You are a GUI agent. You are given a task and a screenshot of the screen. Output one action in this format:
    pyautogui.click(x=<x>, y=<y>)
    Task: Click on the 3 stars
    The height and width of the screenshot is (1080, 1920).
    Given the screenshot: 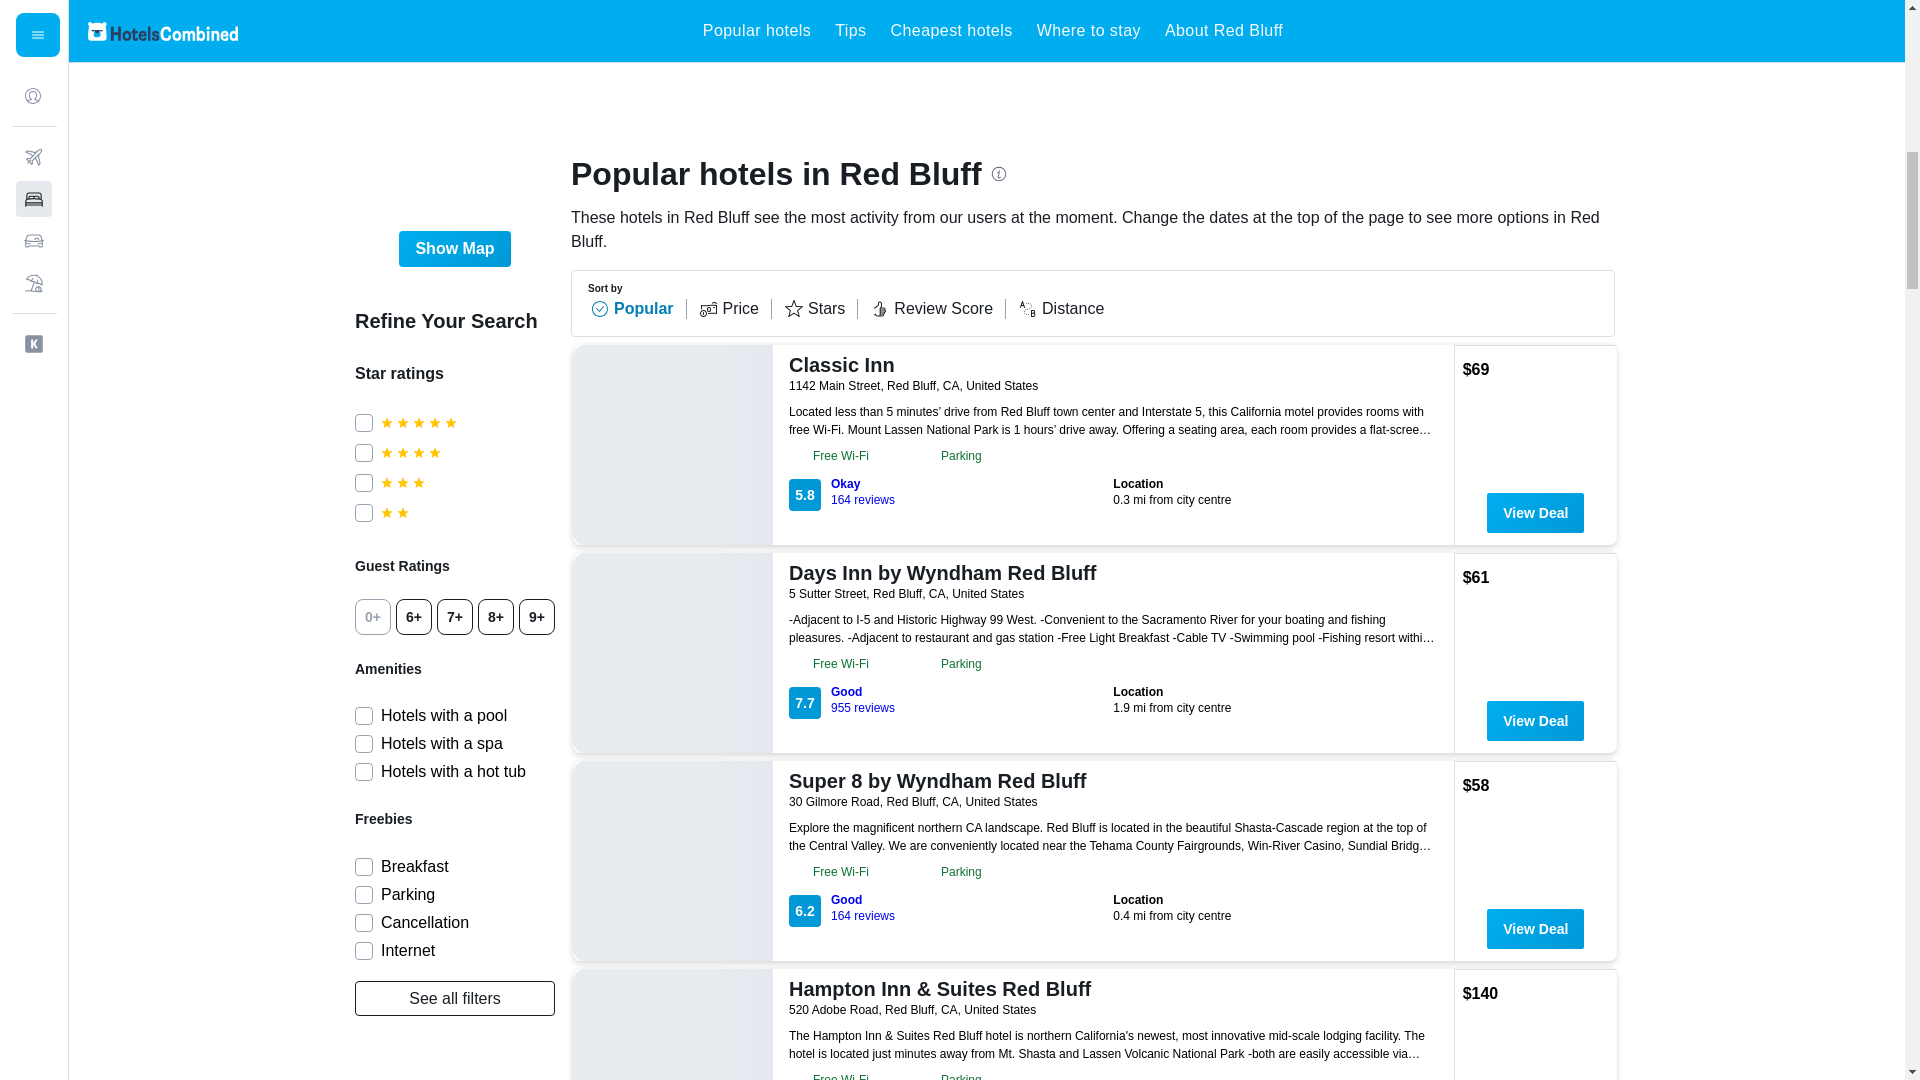 What is the action you would take?
    pyautogui.click(x=467, y=483)
    